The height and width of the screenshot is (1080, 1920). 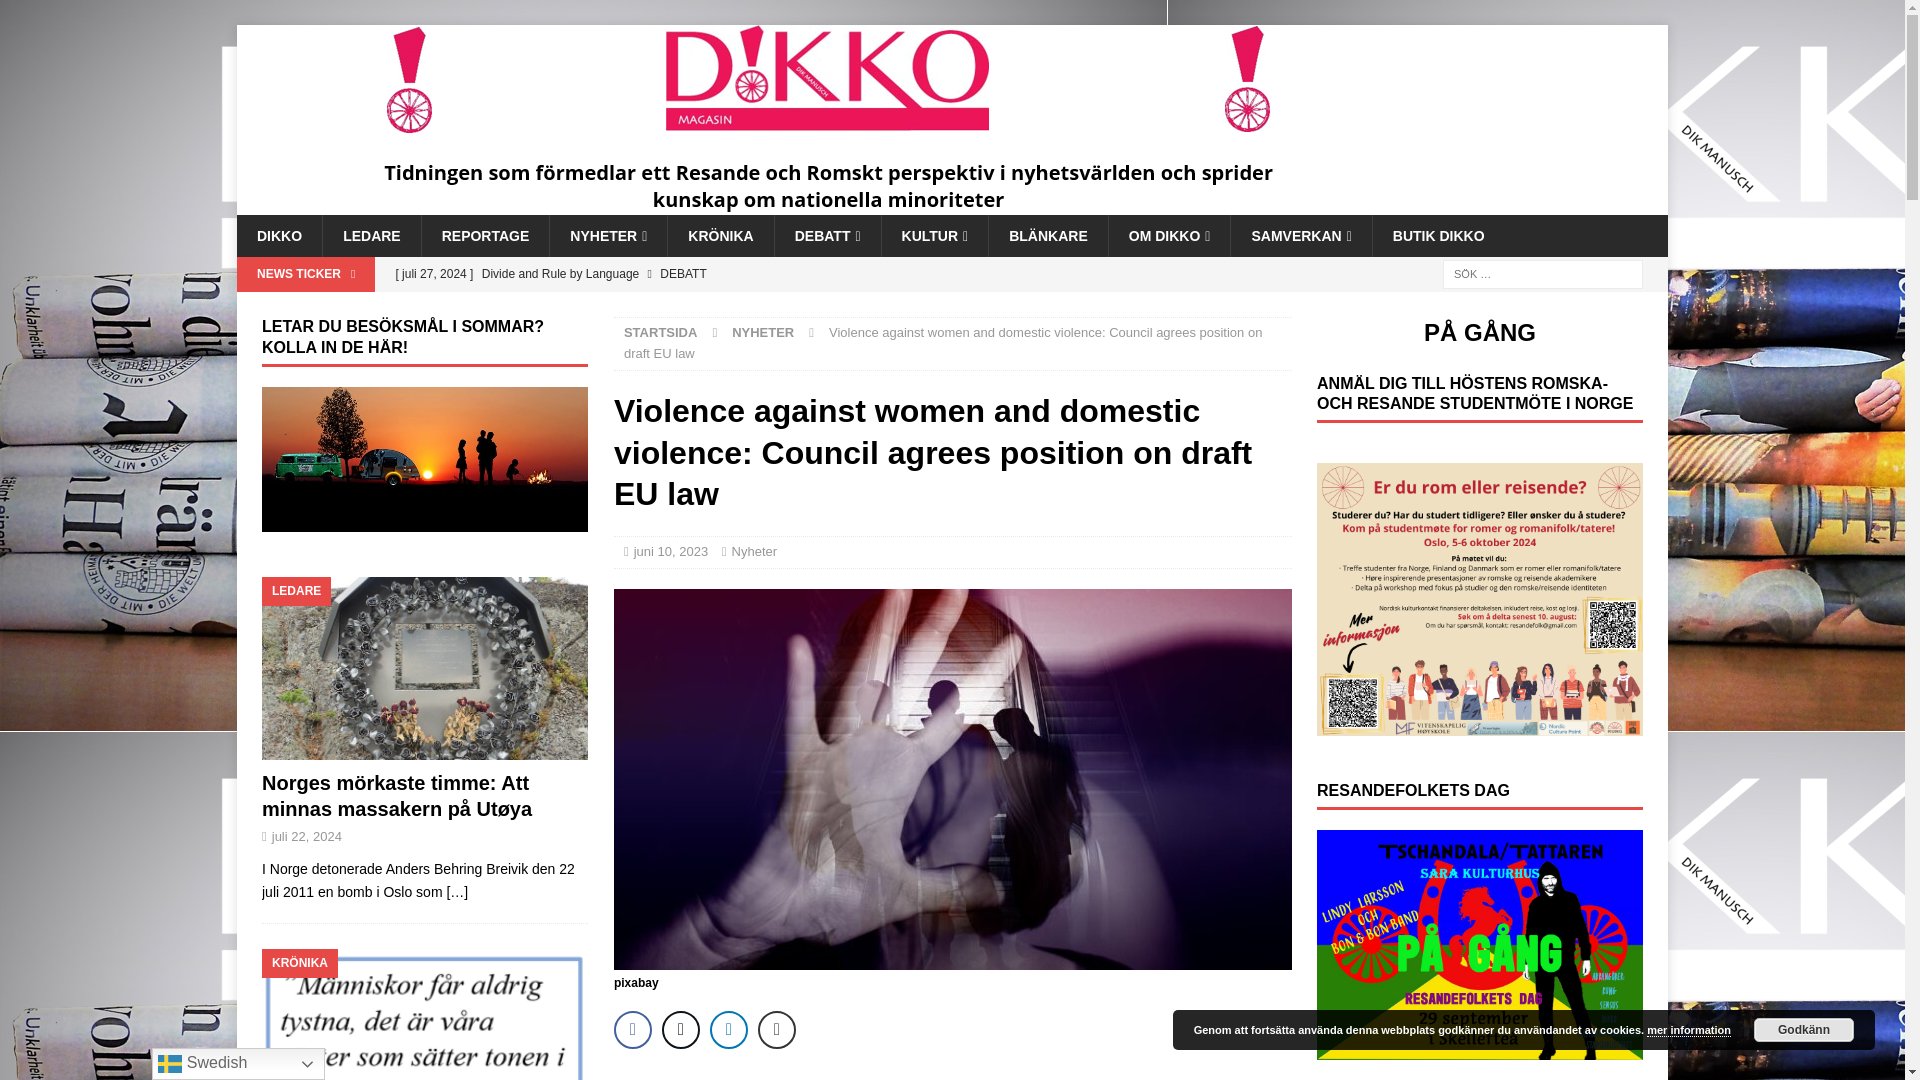 I want to click on Divide and Rule by Language, so click(x=777, y=274).